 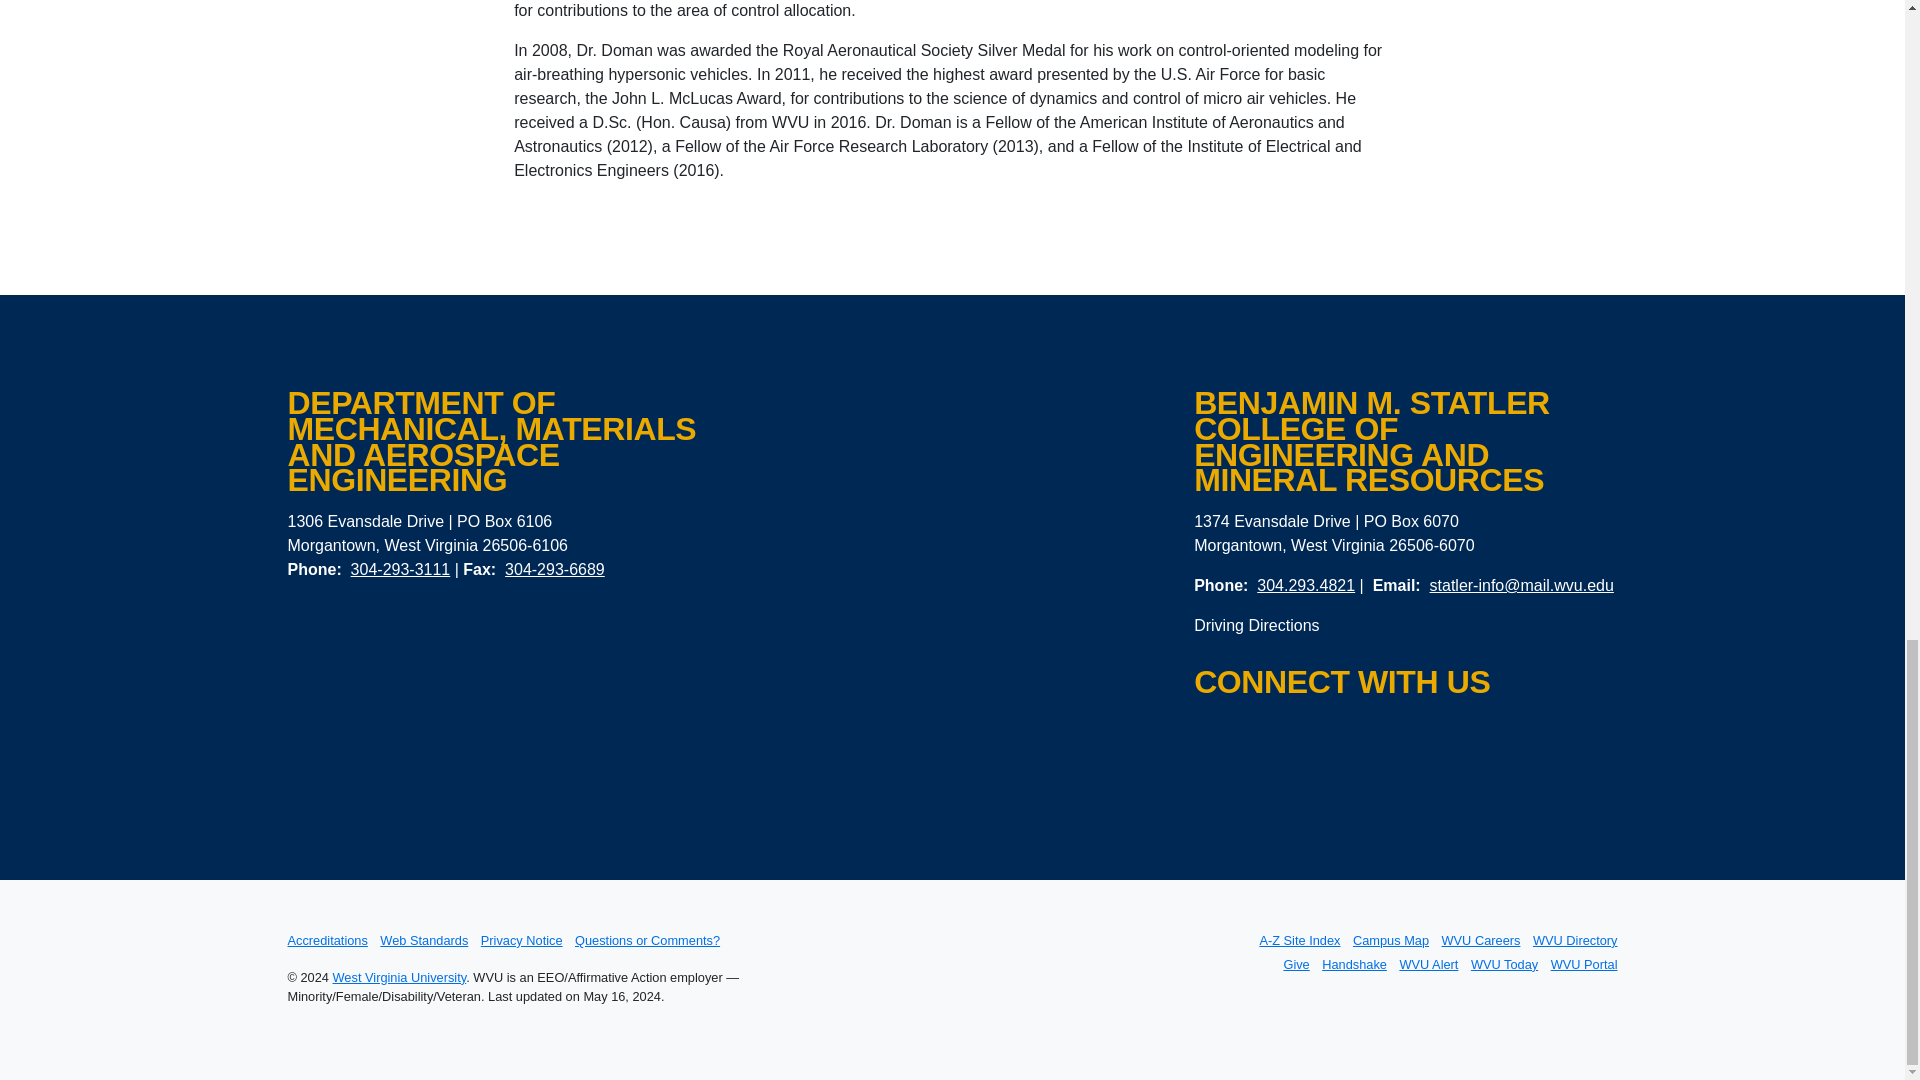 I want to click on WVU Today, so click(x=1504, y=964).